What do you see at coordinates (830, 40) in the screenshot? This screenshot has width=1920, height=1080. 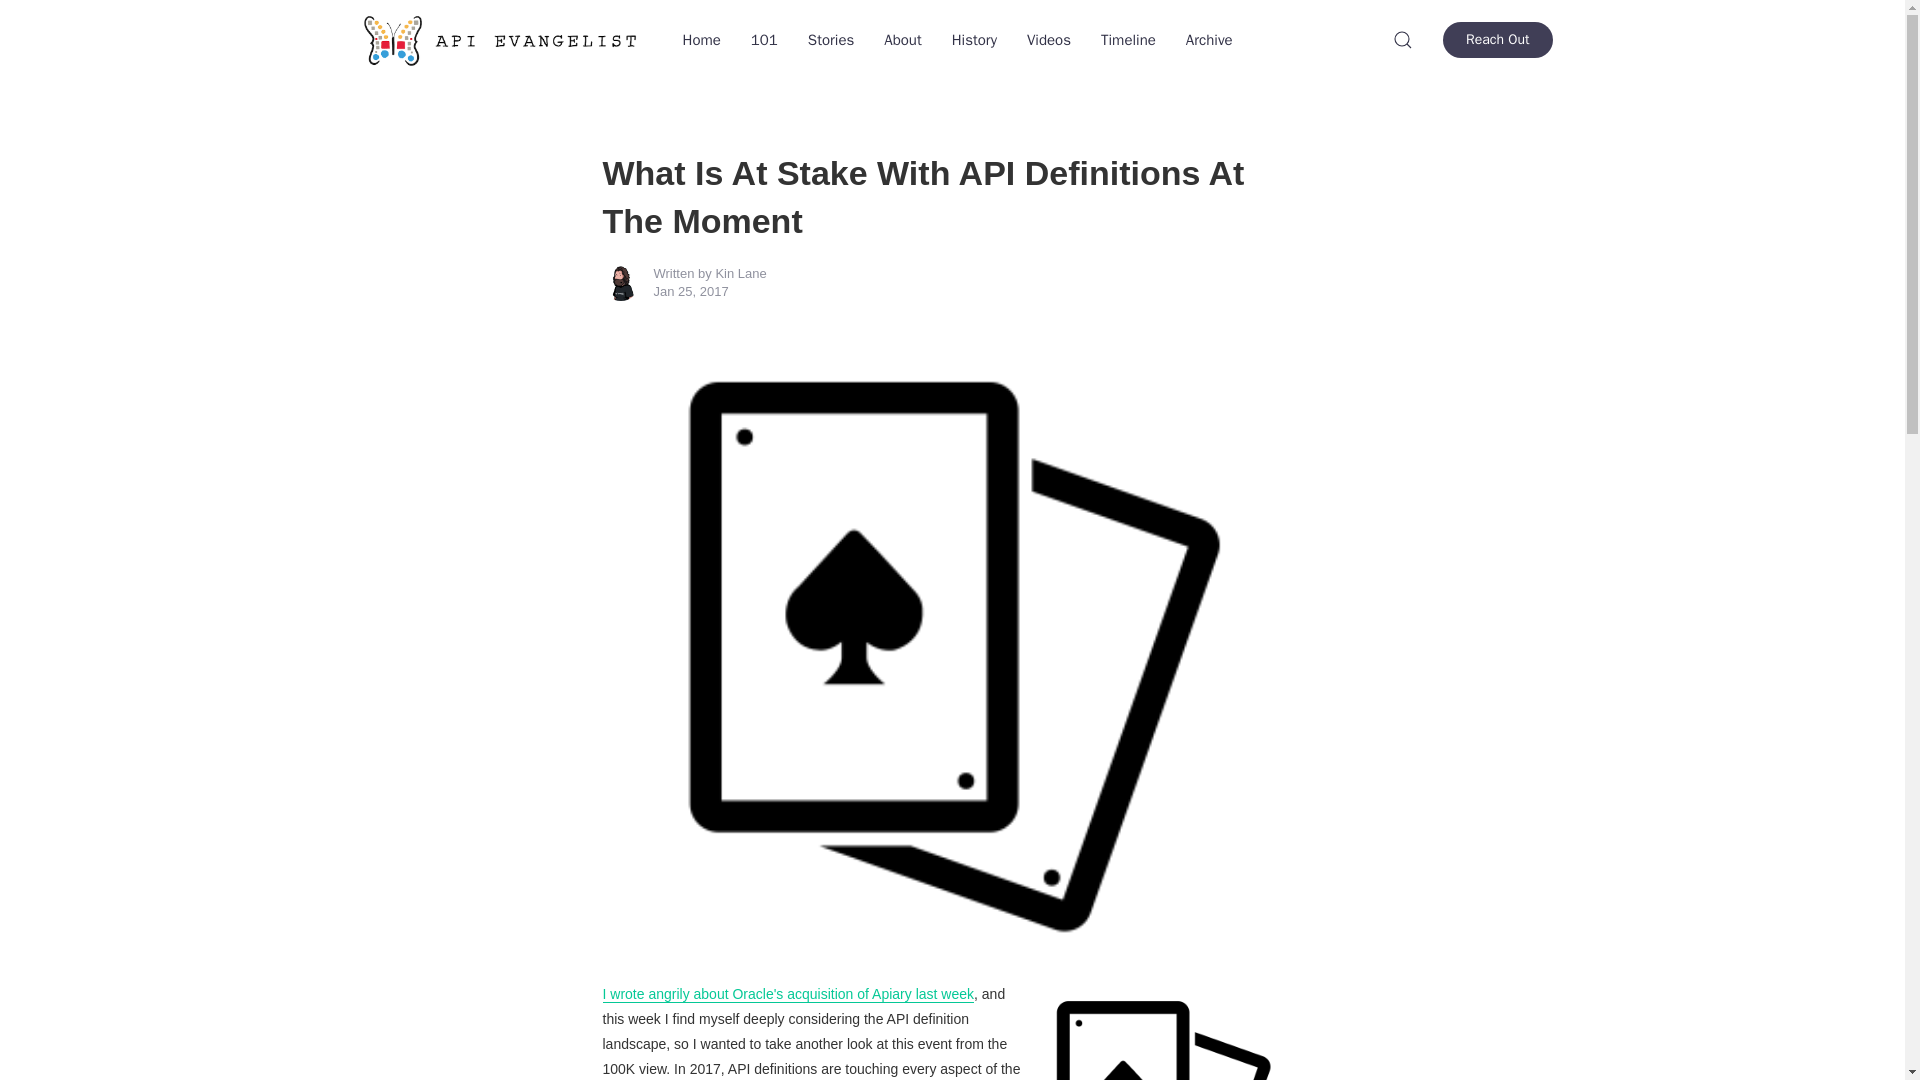 I see `Stories` at bounding box center [830, 40].